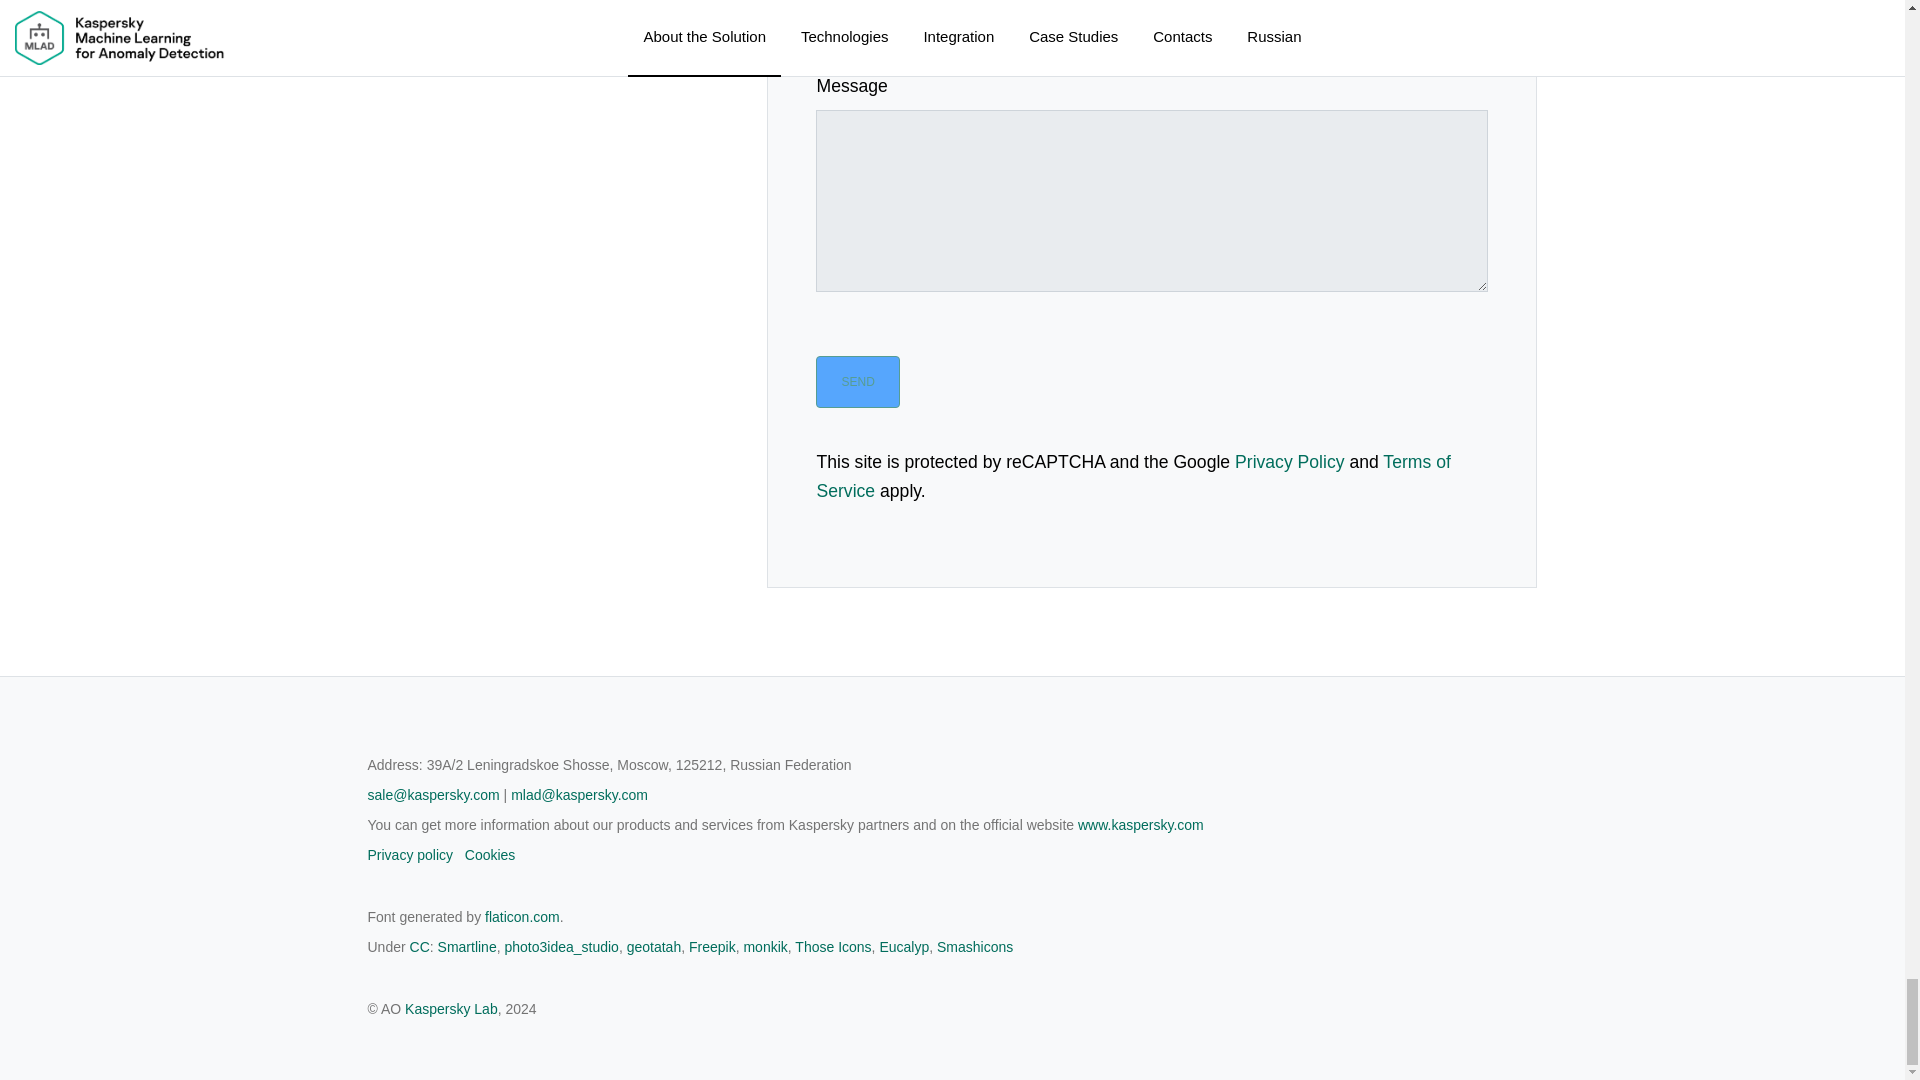 Image resolution: width=1920 pixels, height=1080 pixels. Describe the element at coordinates (904, 946) in the screenshot. I see `Eucalyp` at that location.